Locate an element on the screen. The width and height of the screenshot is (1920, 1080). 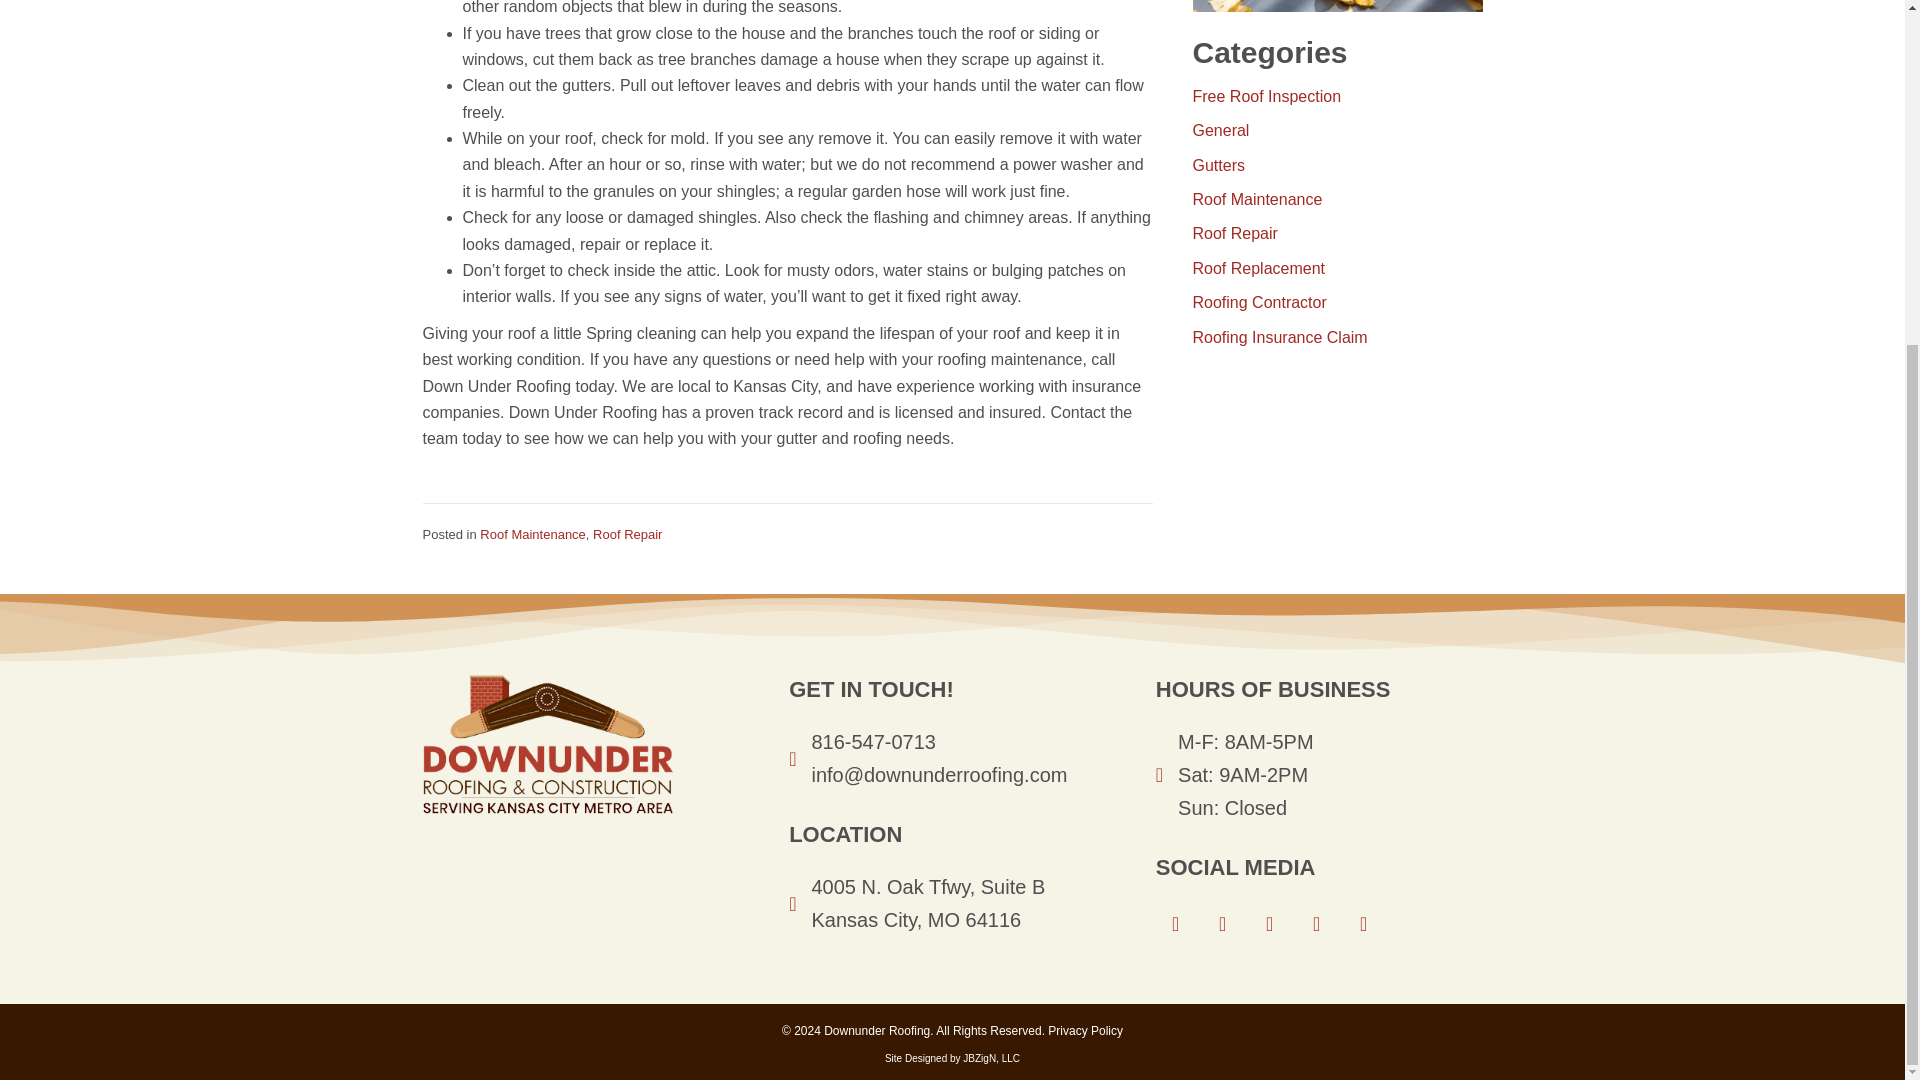
816-547-0713 is located at coordinates (873, 742).